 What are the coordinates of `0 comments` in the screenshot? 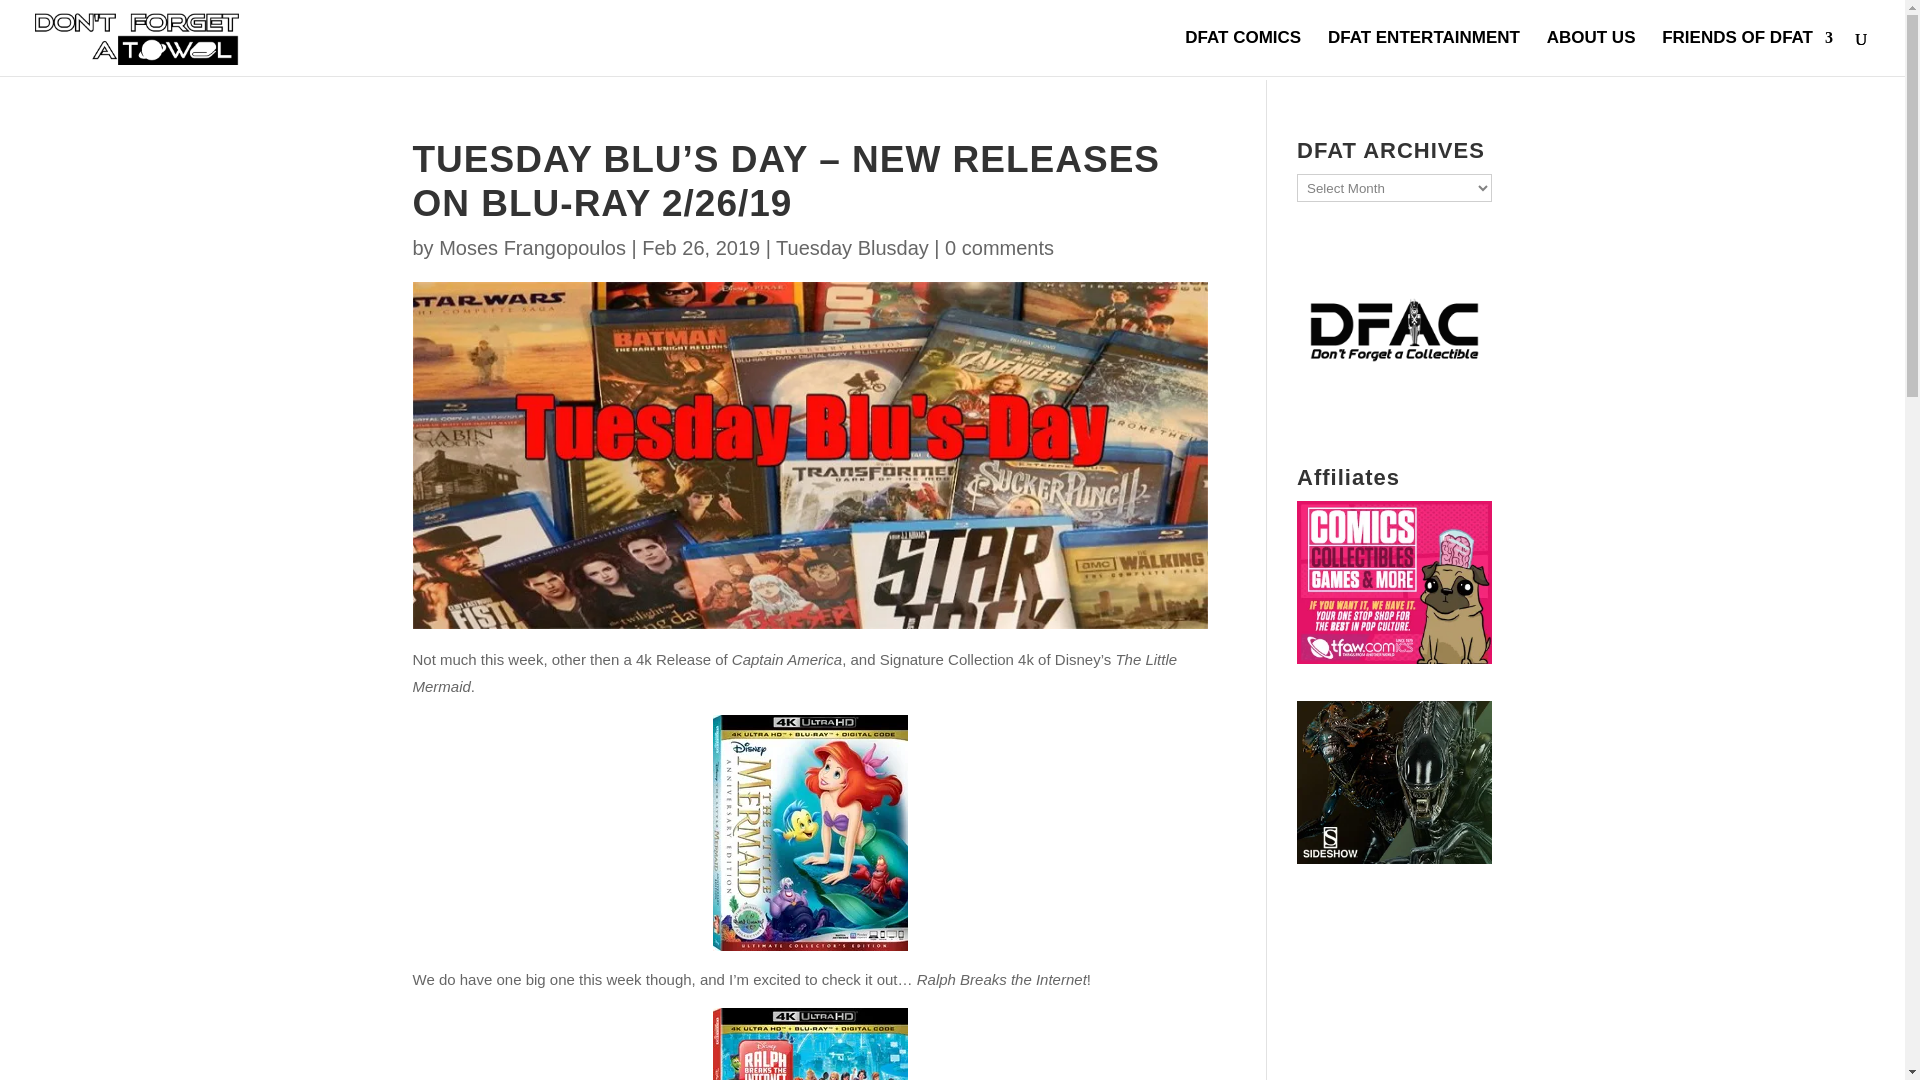 It's located at (999, 248).